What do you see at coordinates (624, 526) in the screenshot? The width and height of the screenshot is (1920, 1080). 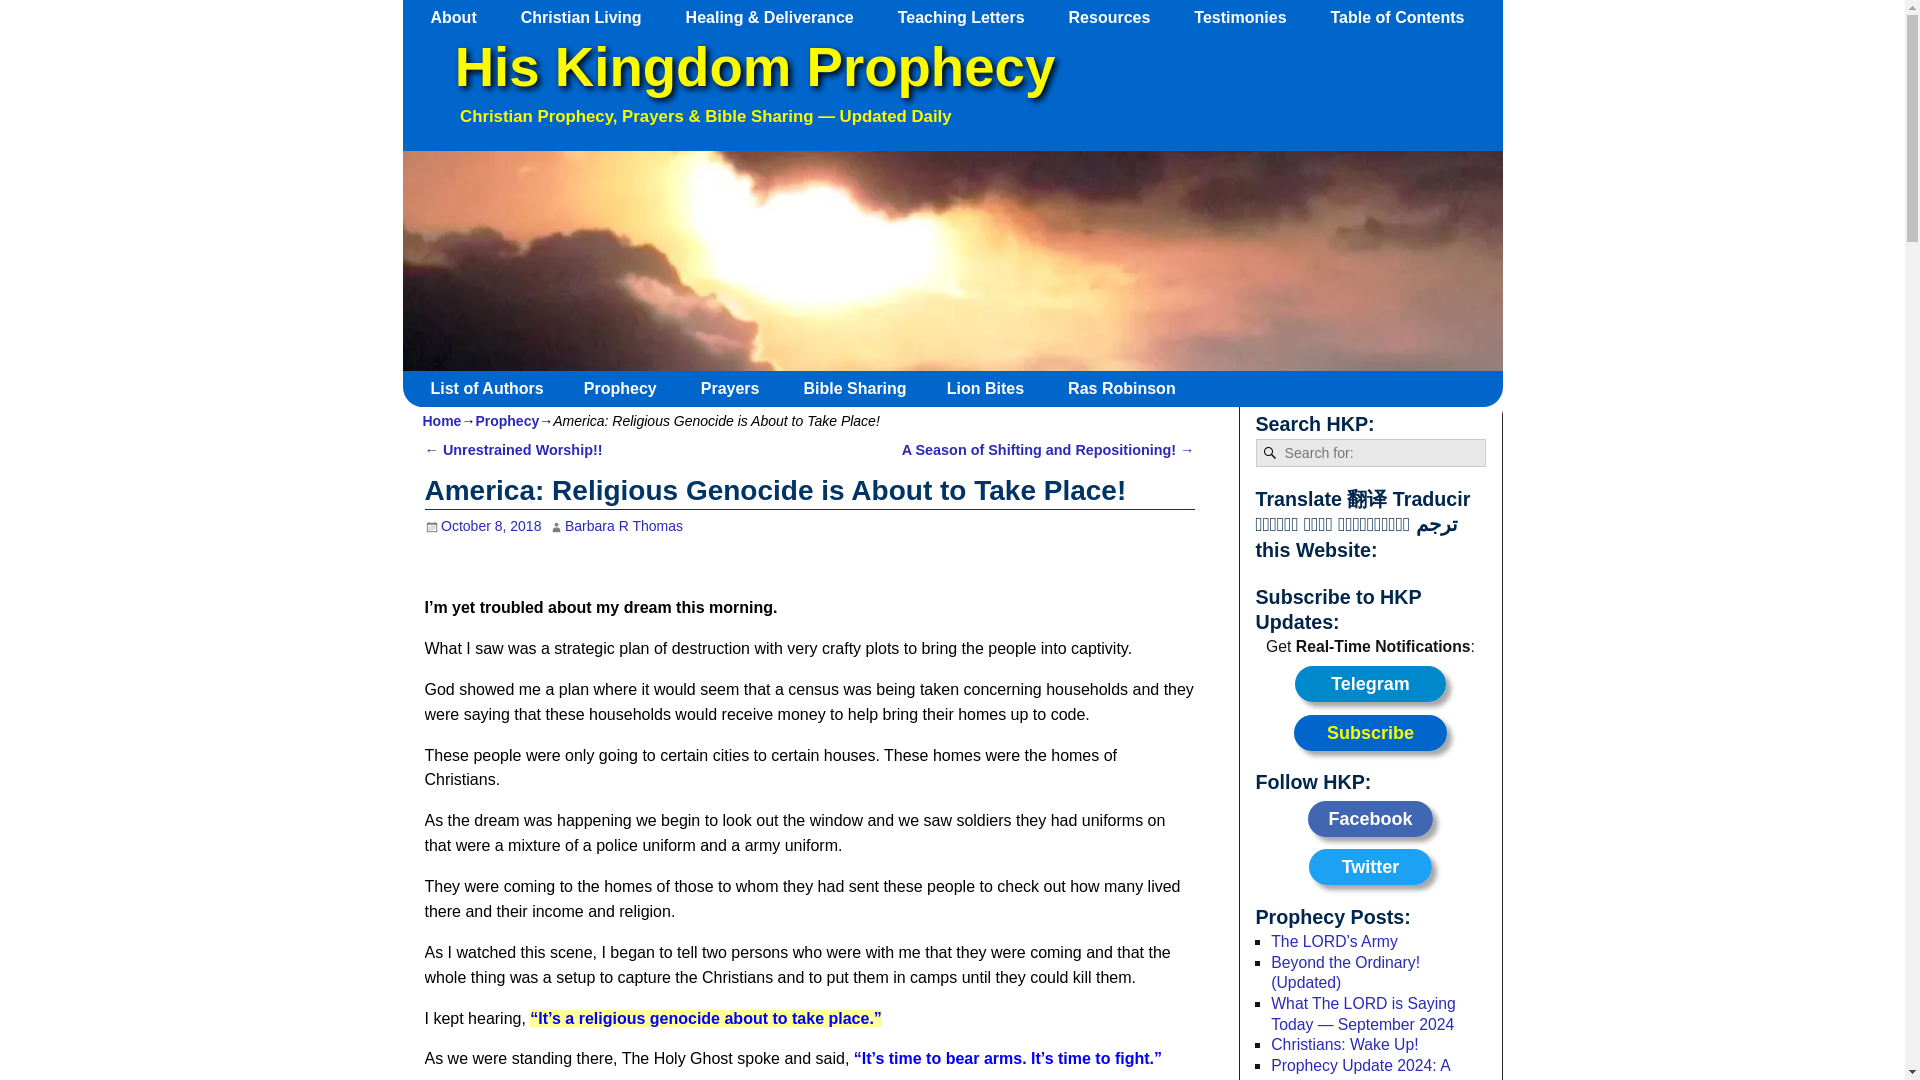 I see `View all posts by Barbara R Thomas` at bounding box center [624, 526].